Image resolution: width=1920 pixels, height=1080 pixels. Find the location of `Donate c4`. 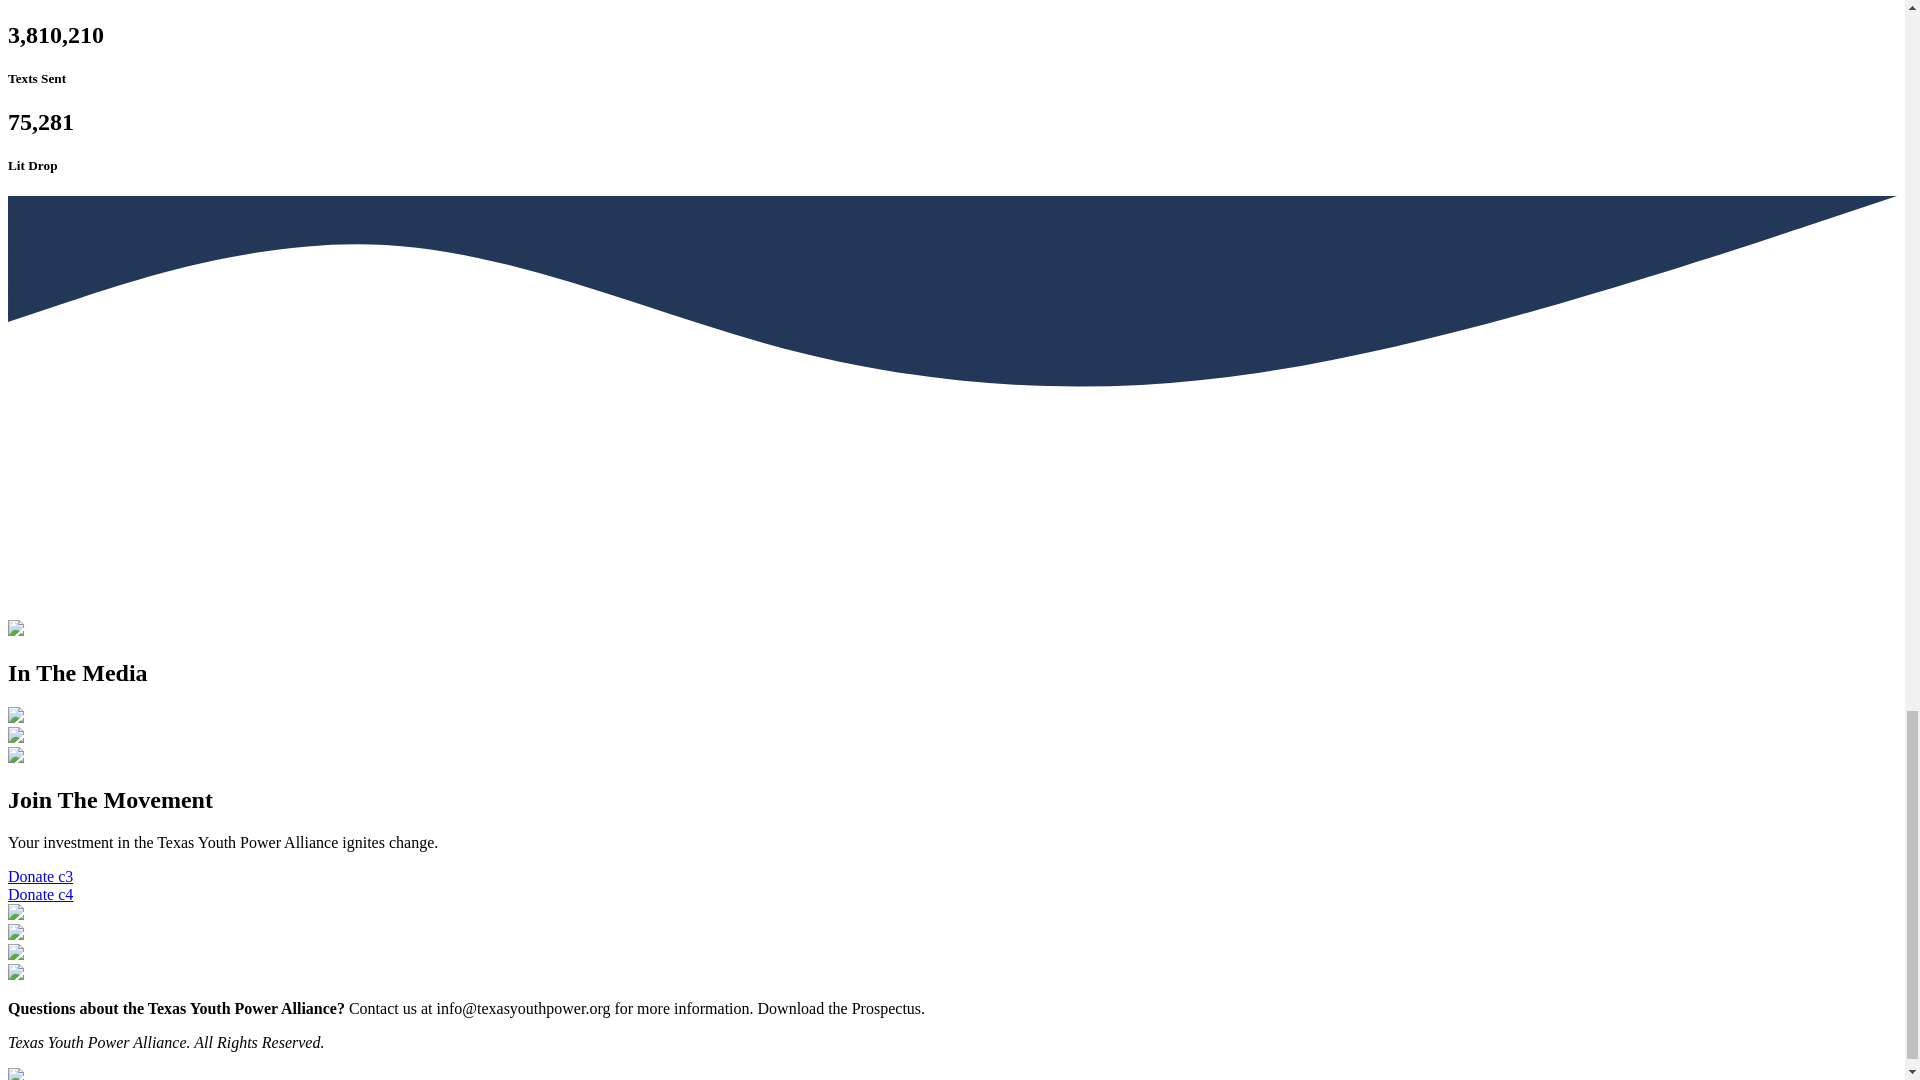

Donate c4 is located at coordinates (40, 894).